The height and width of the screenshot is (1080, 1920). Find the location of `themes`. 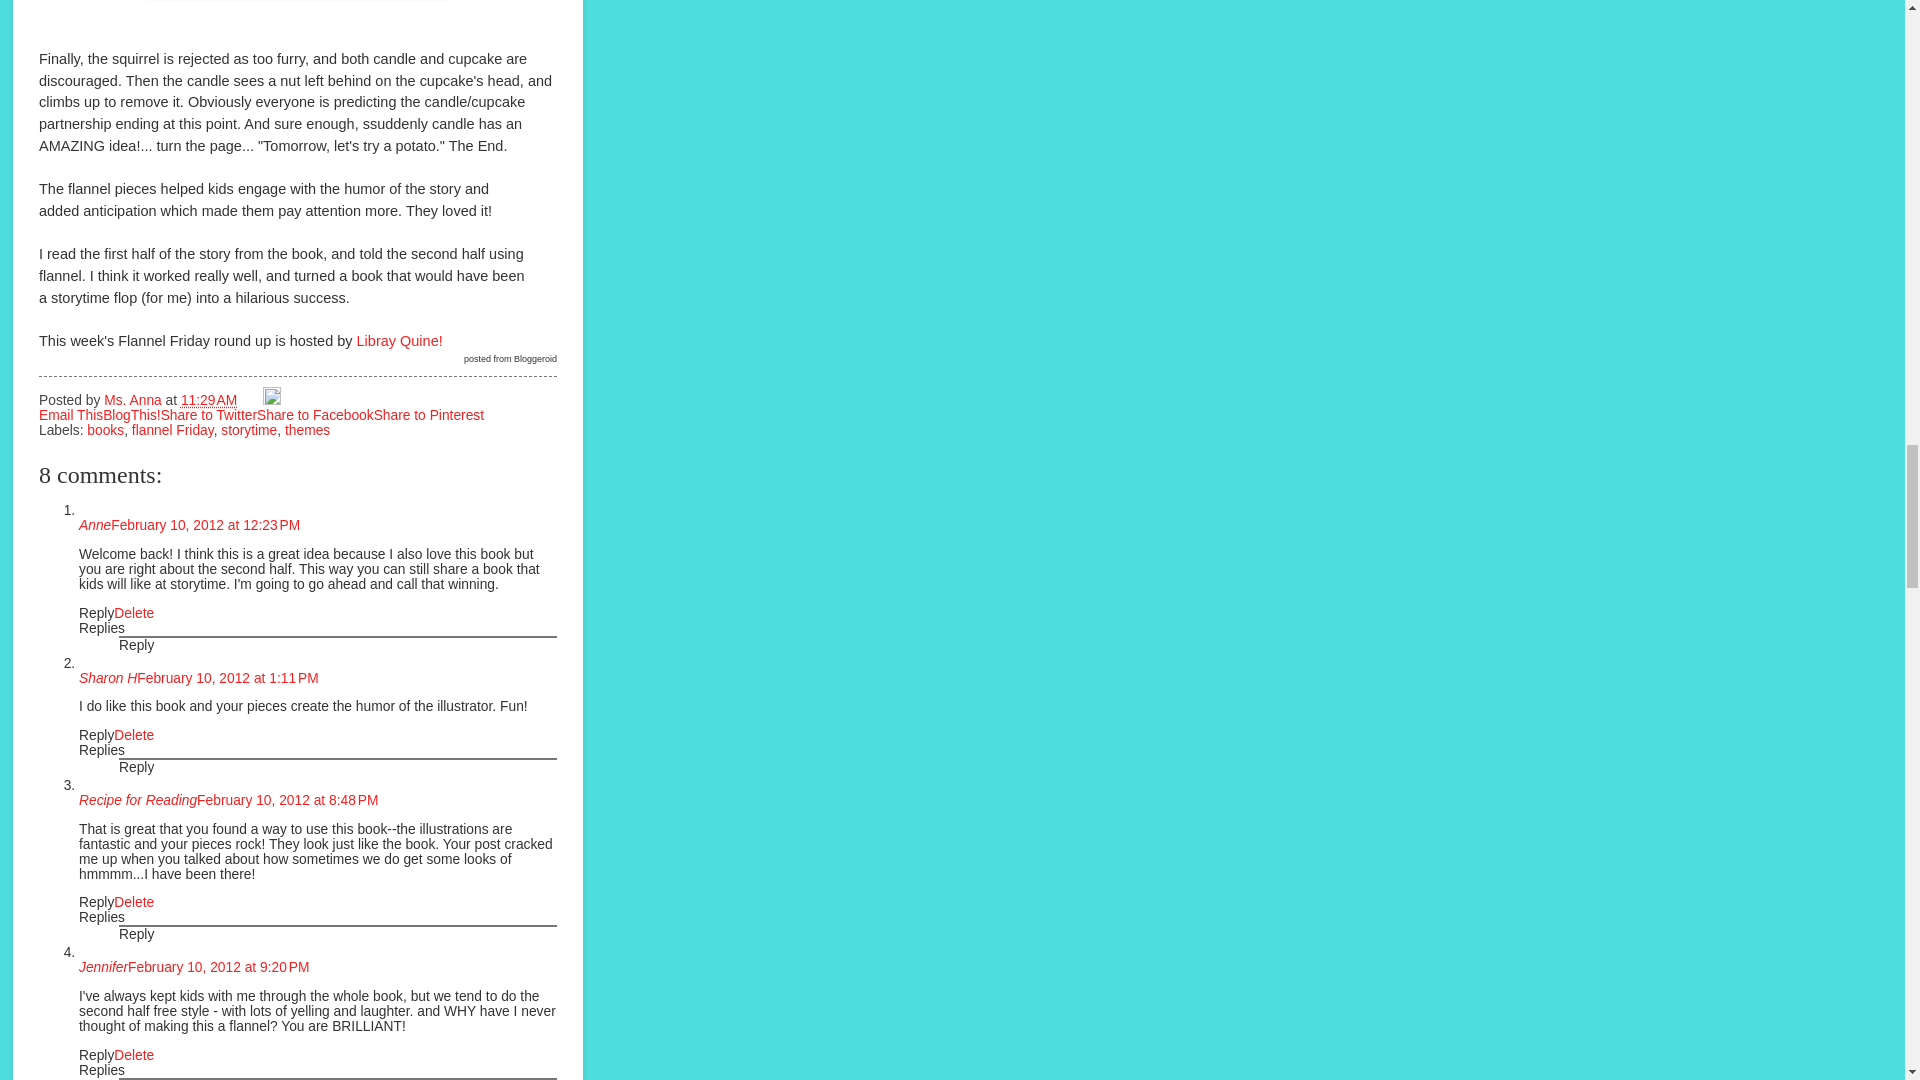

themes is located at coordinates (307, 430).